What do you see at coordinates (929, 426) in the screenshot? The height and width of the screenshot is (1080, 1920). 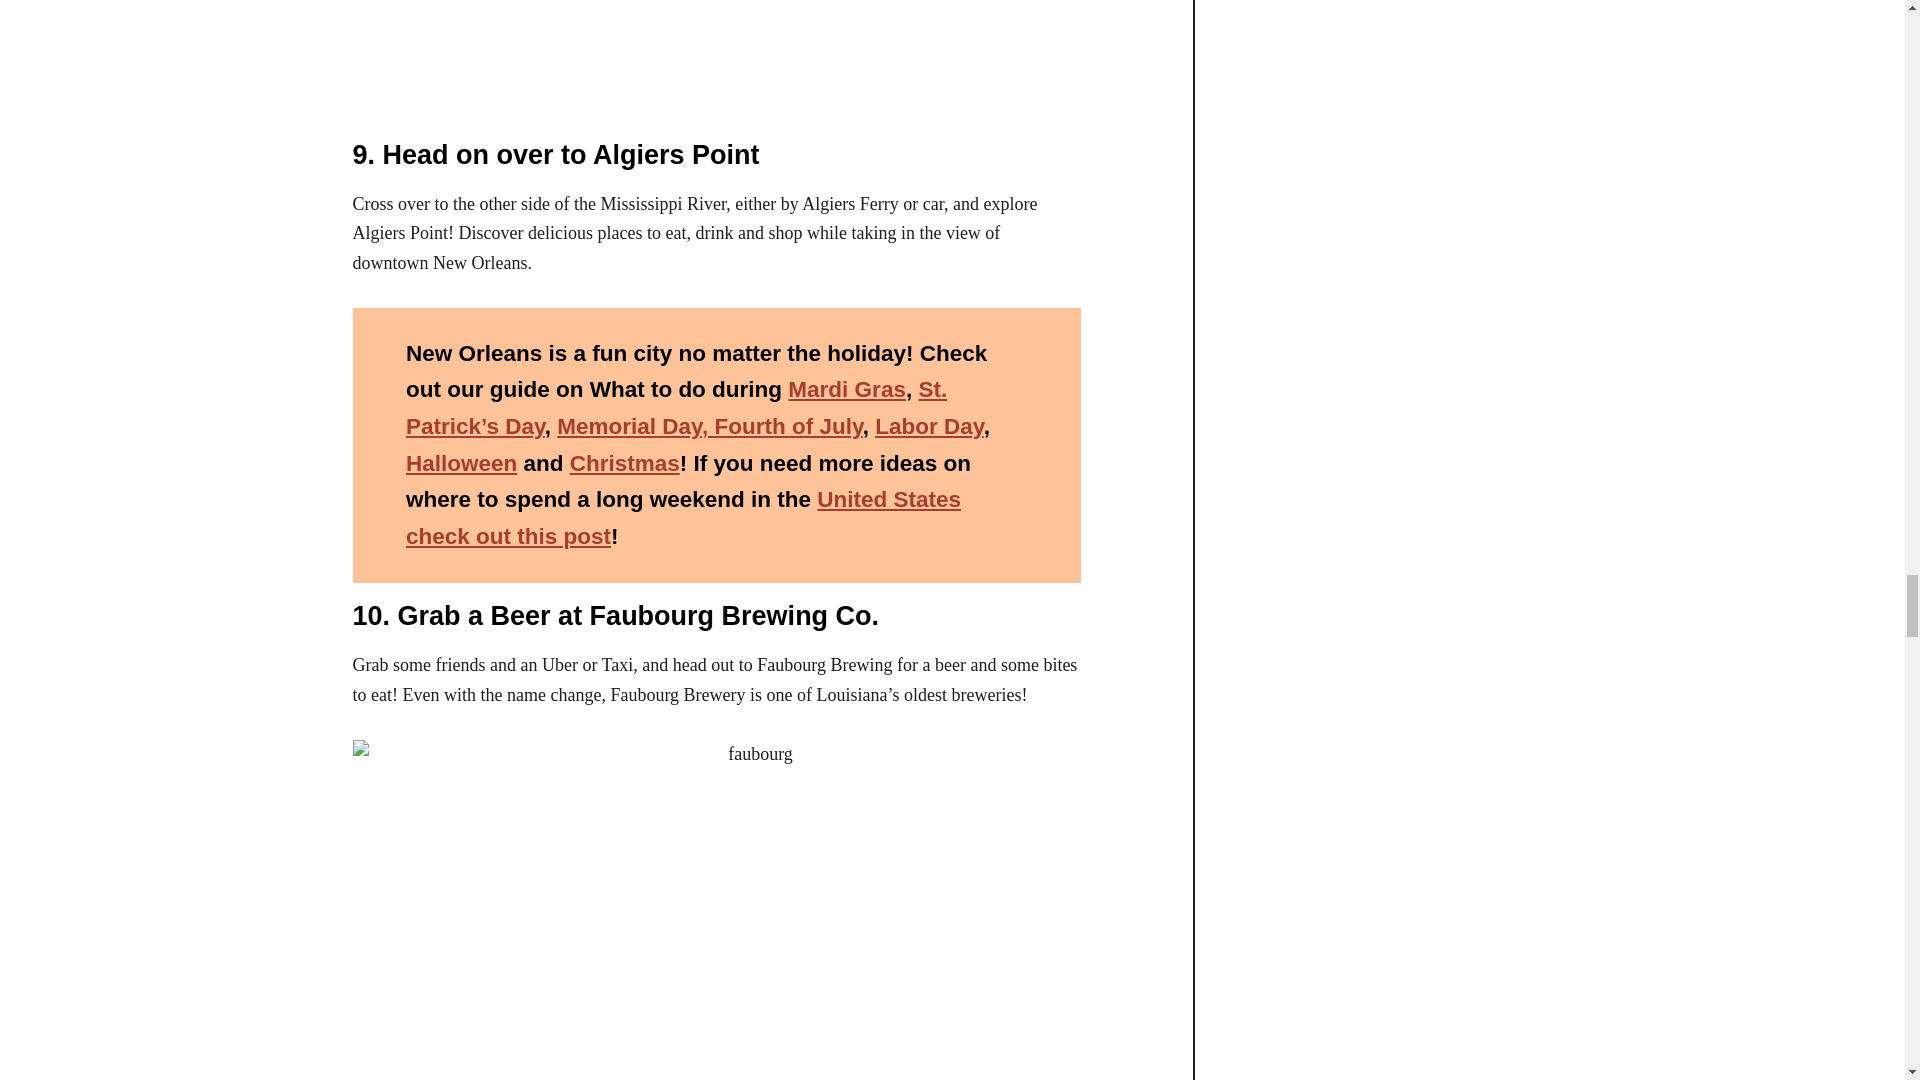 I see `Labor Day` at bounding box center [929, 426].